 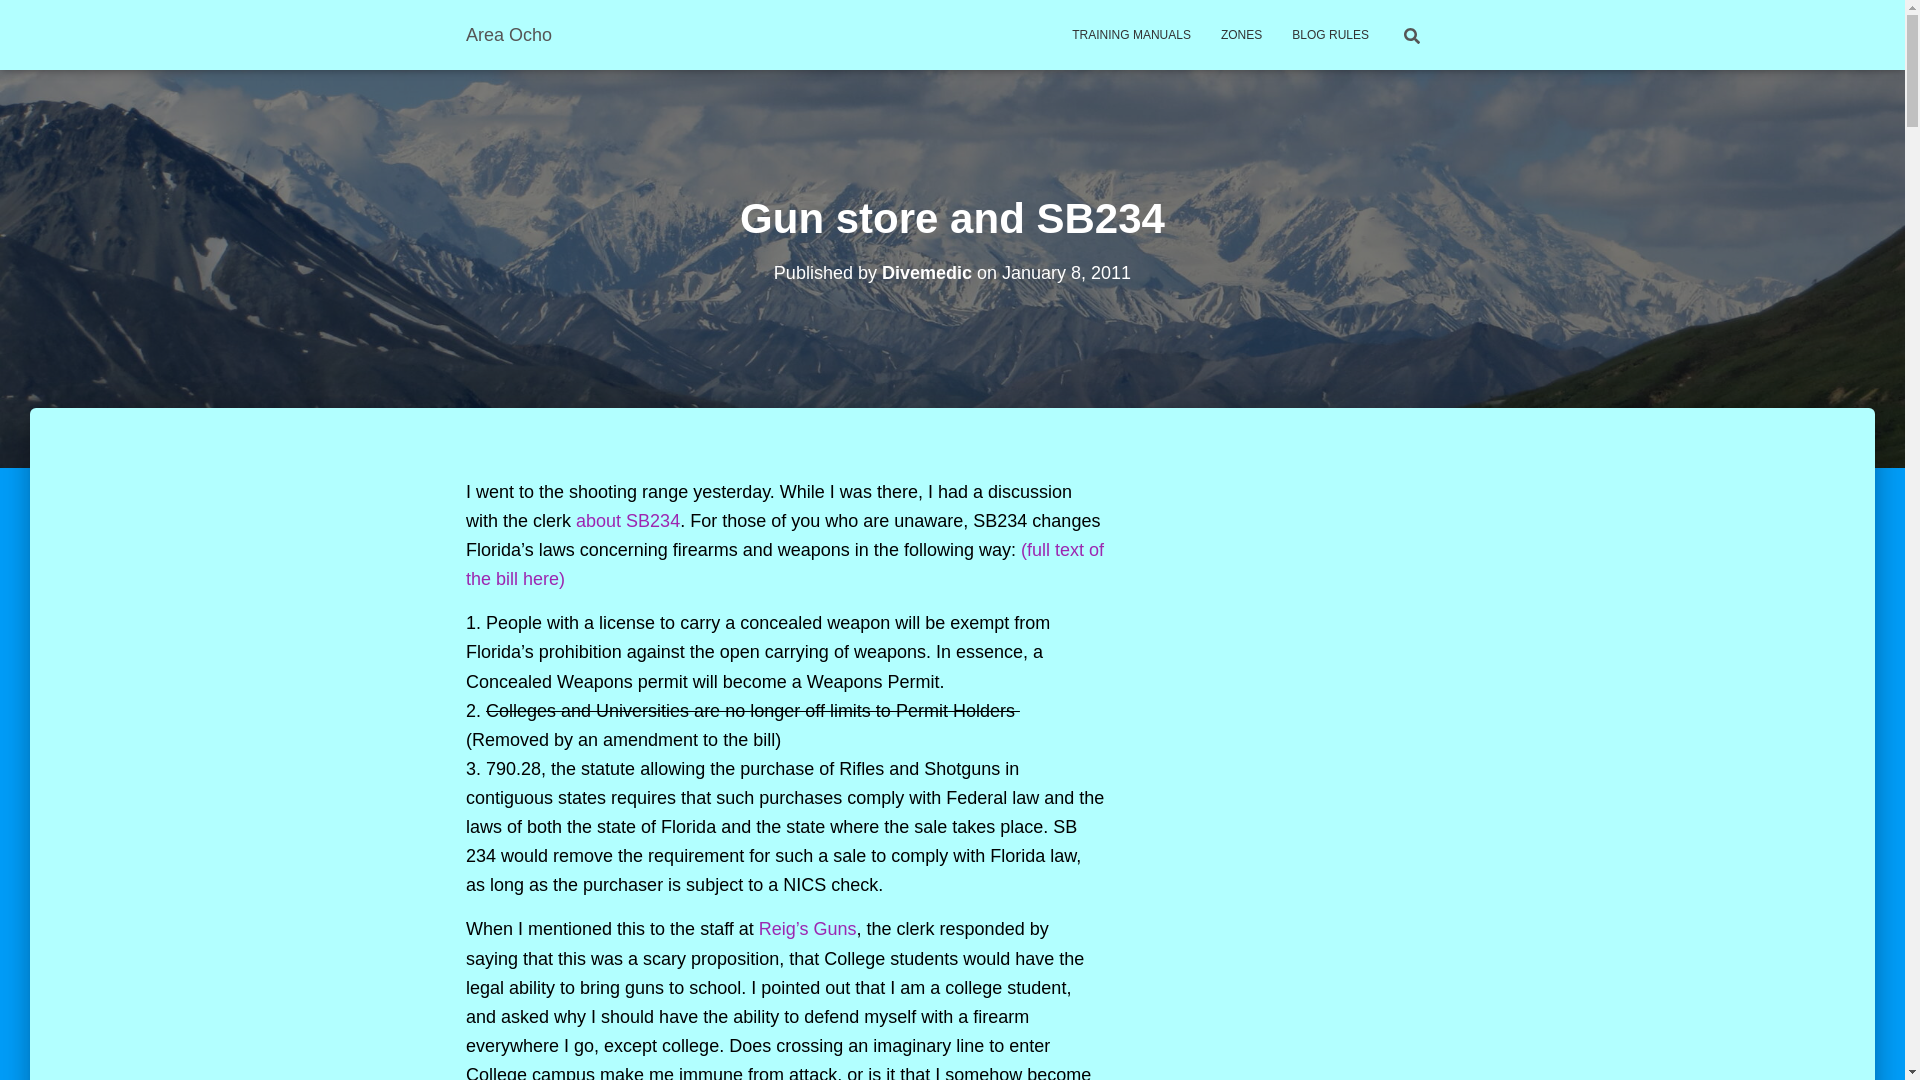 I want to click on Training Manuals, so click(x=1131, y=34).